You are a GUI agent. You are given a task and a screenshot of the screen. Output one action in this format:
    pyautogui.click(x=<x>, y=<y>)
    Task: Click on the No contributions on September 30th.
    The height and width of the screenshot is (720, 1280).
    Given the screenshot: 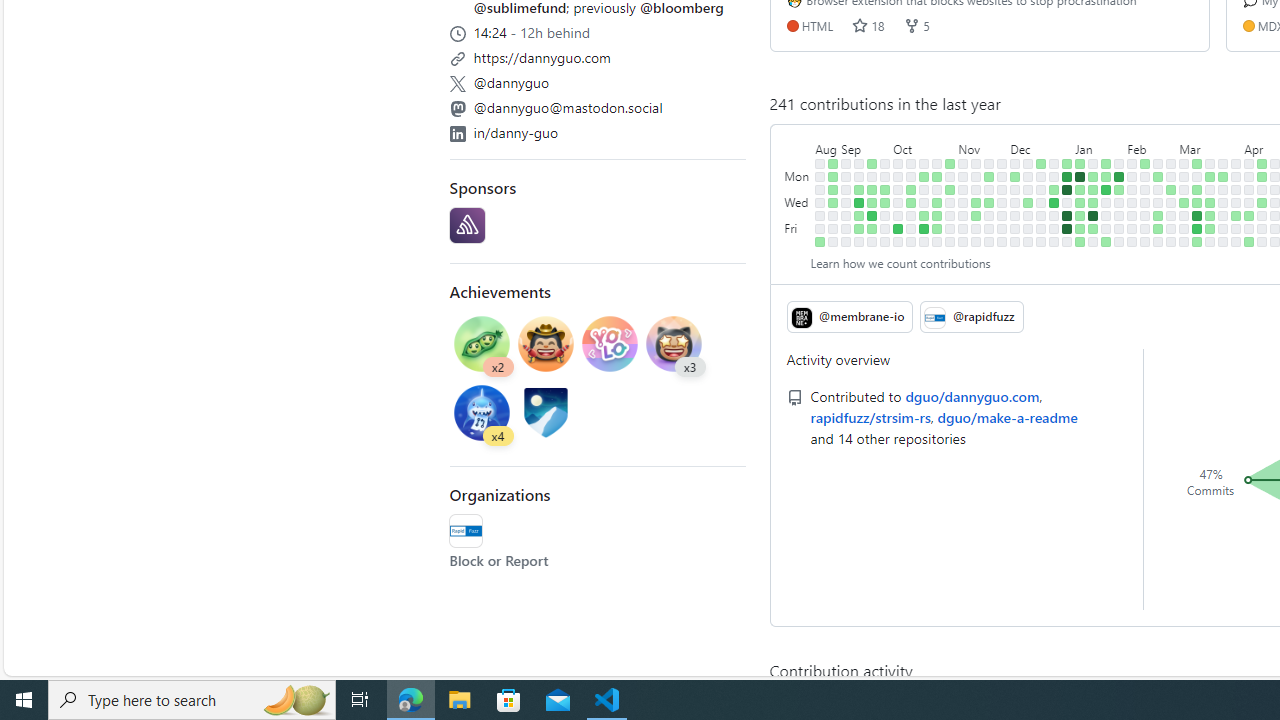 What is the action you would take?
    pyautogui.click(x=885, y=241)
    